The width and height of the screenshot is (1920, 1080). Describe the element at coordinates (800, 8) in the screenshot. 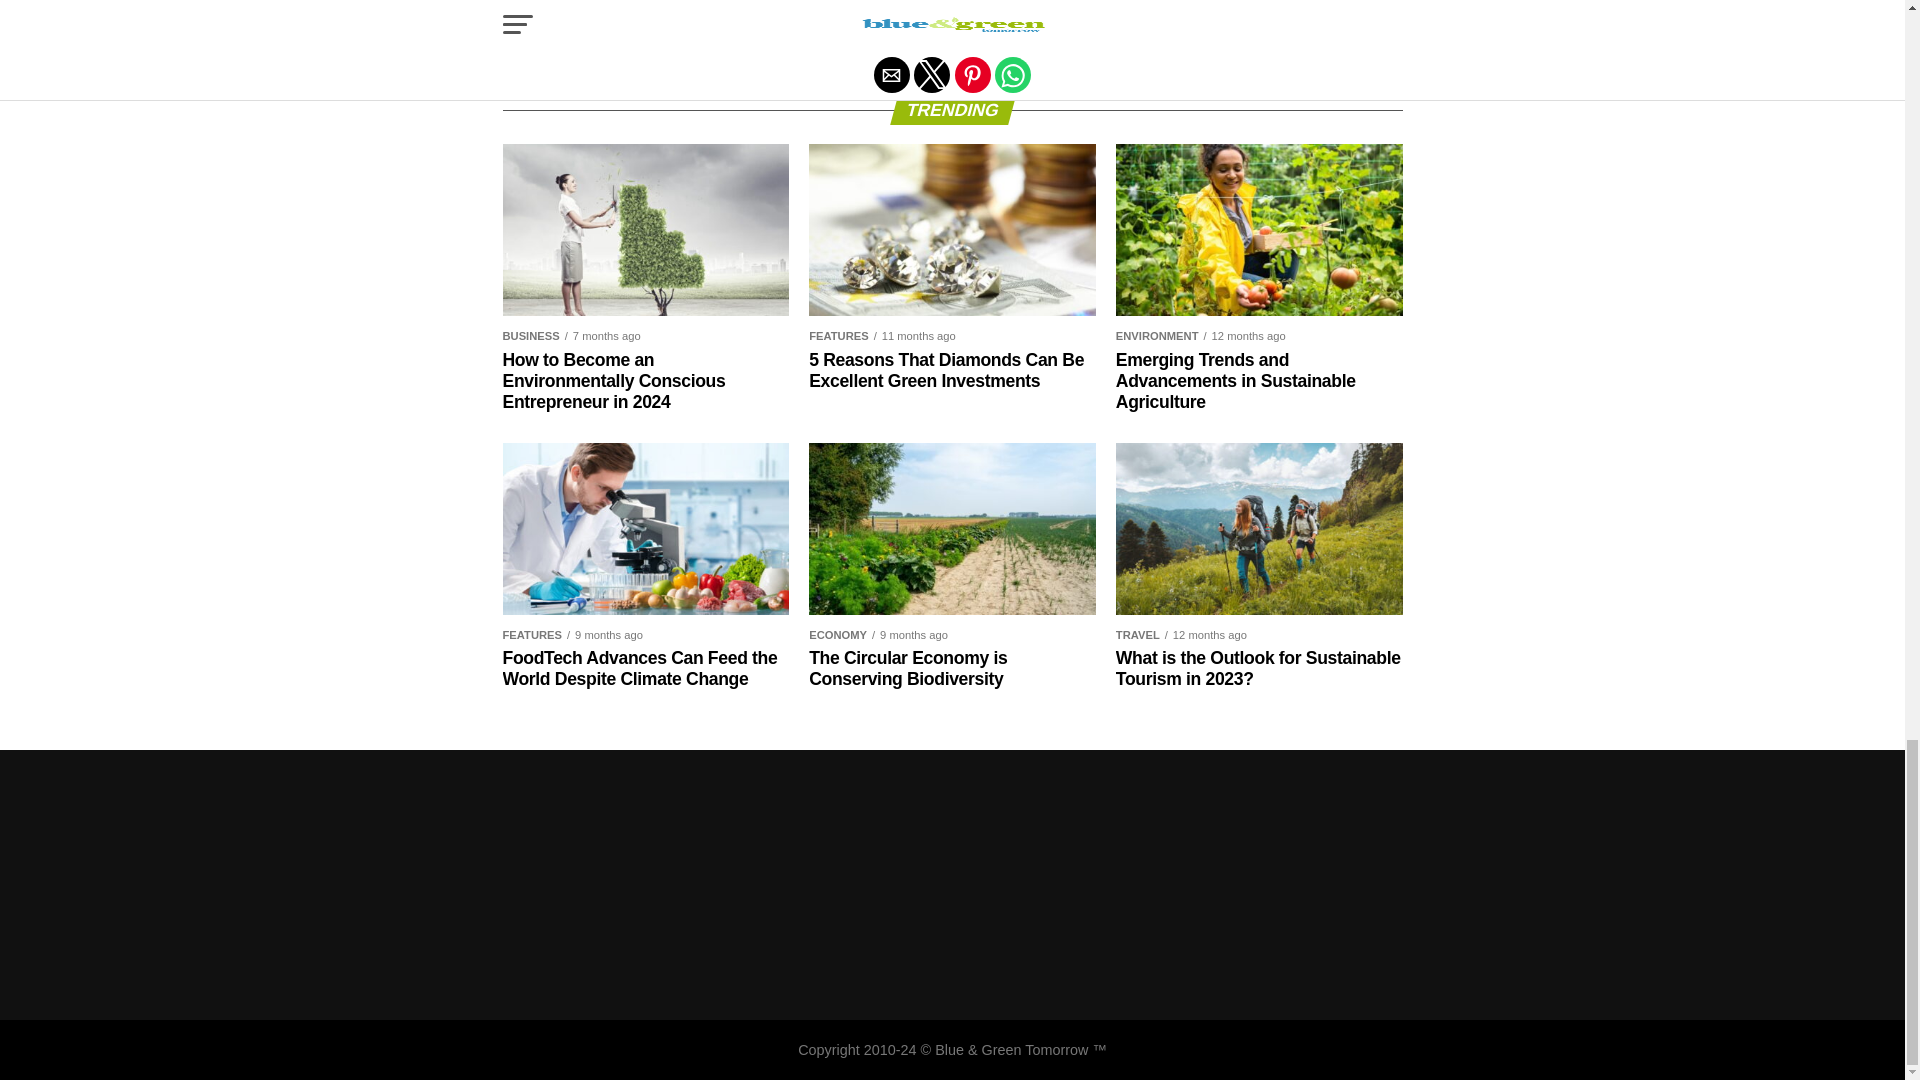

I see `ED DAVEY` at that location.